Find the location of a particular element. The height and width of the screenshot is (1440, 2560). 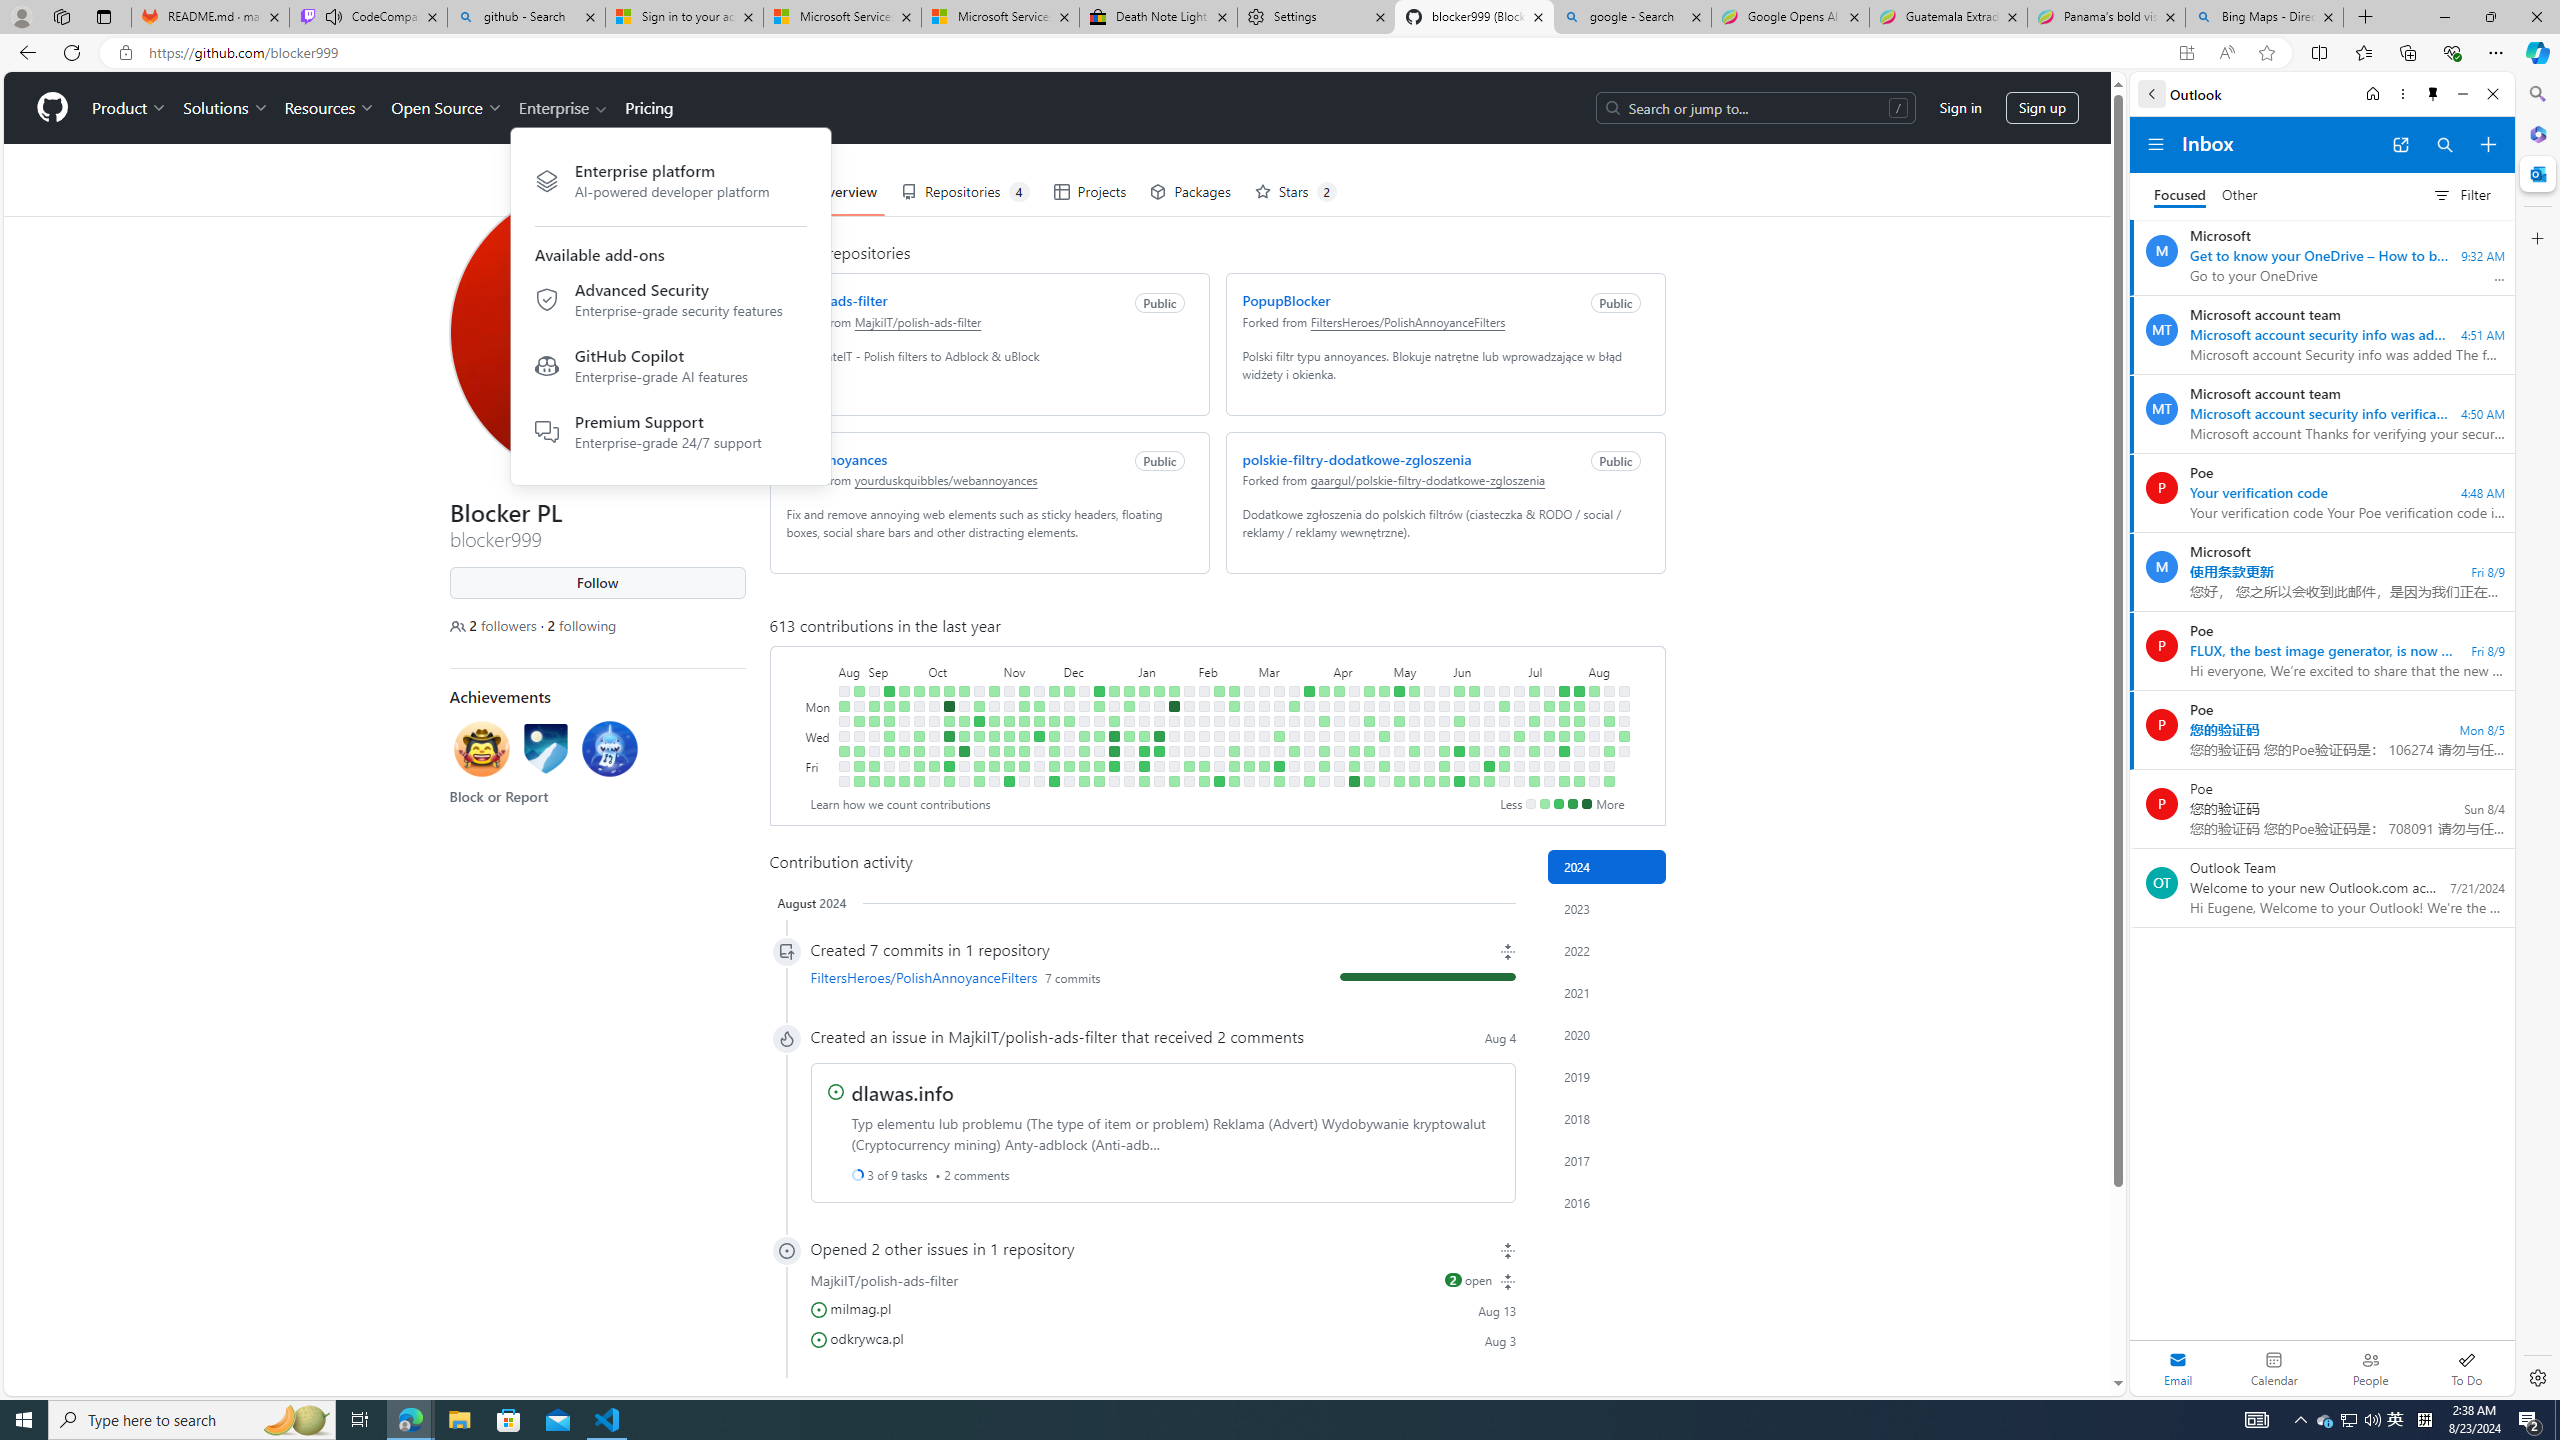

No contributions on February 21st. is located at coordinates (1234, 736).